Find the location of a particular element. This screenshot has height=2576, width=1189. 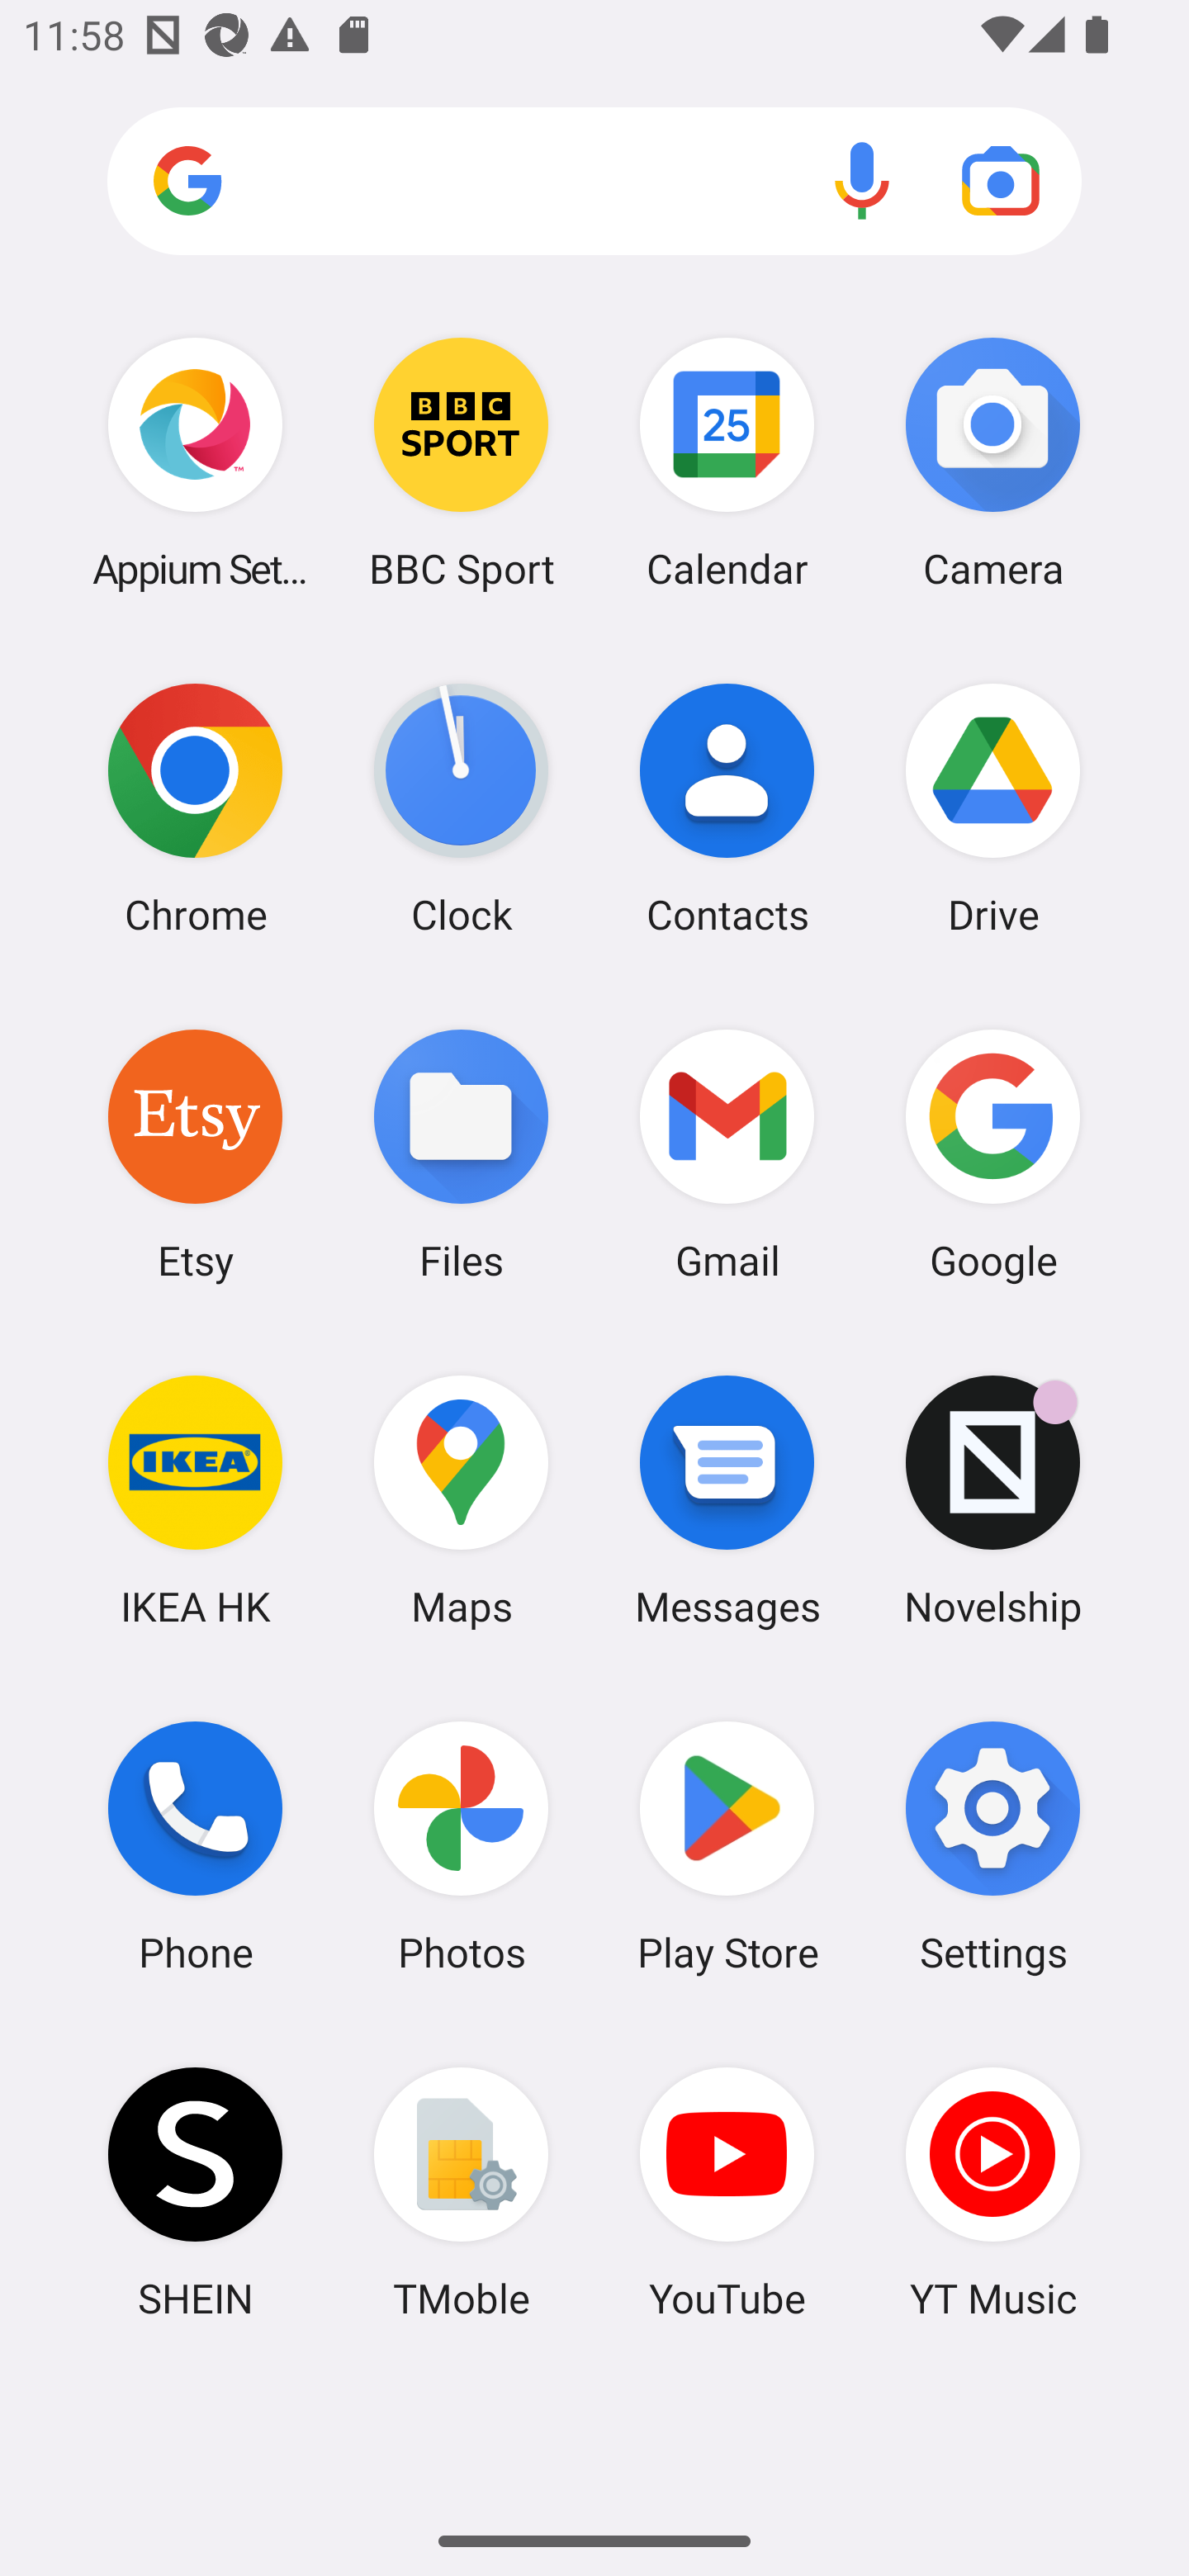

Photos is located at coordinates (461, 1847).